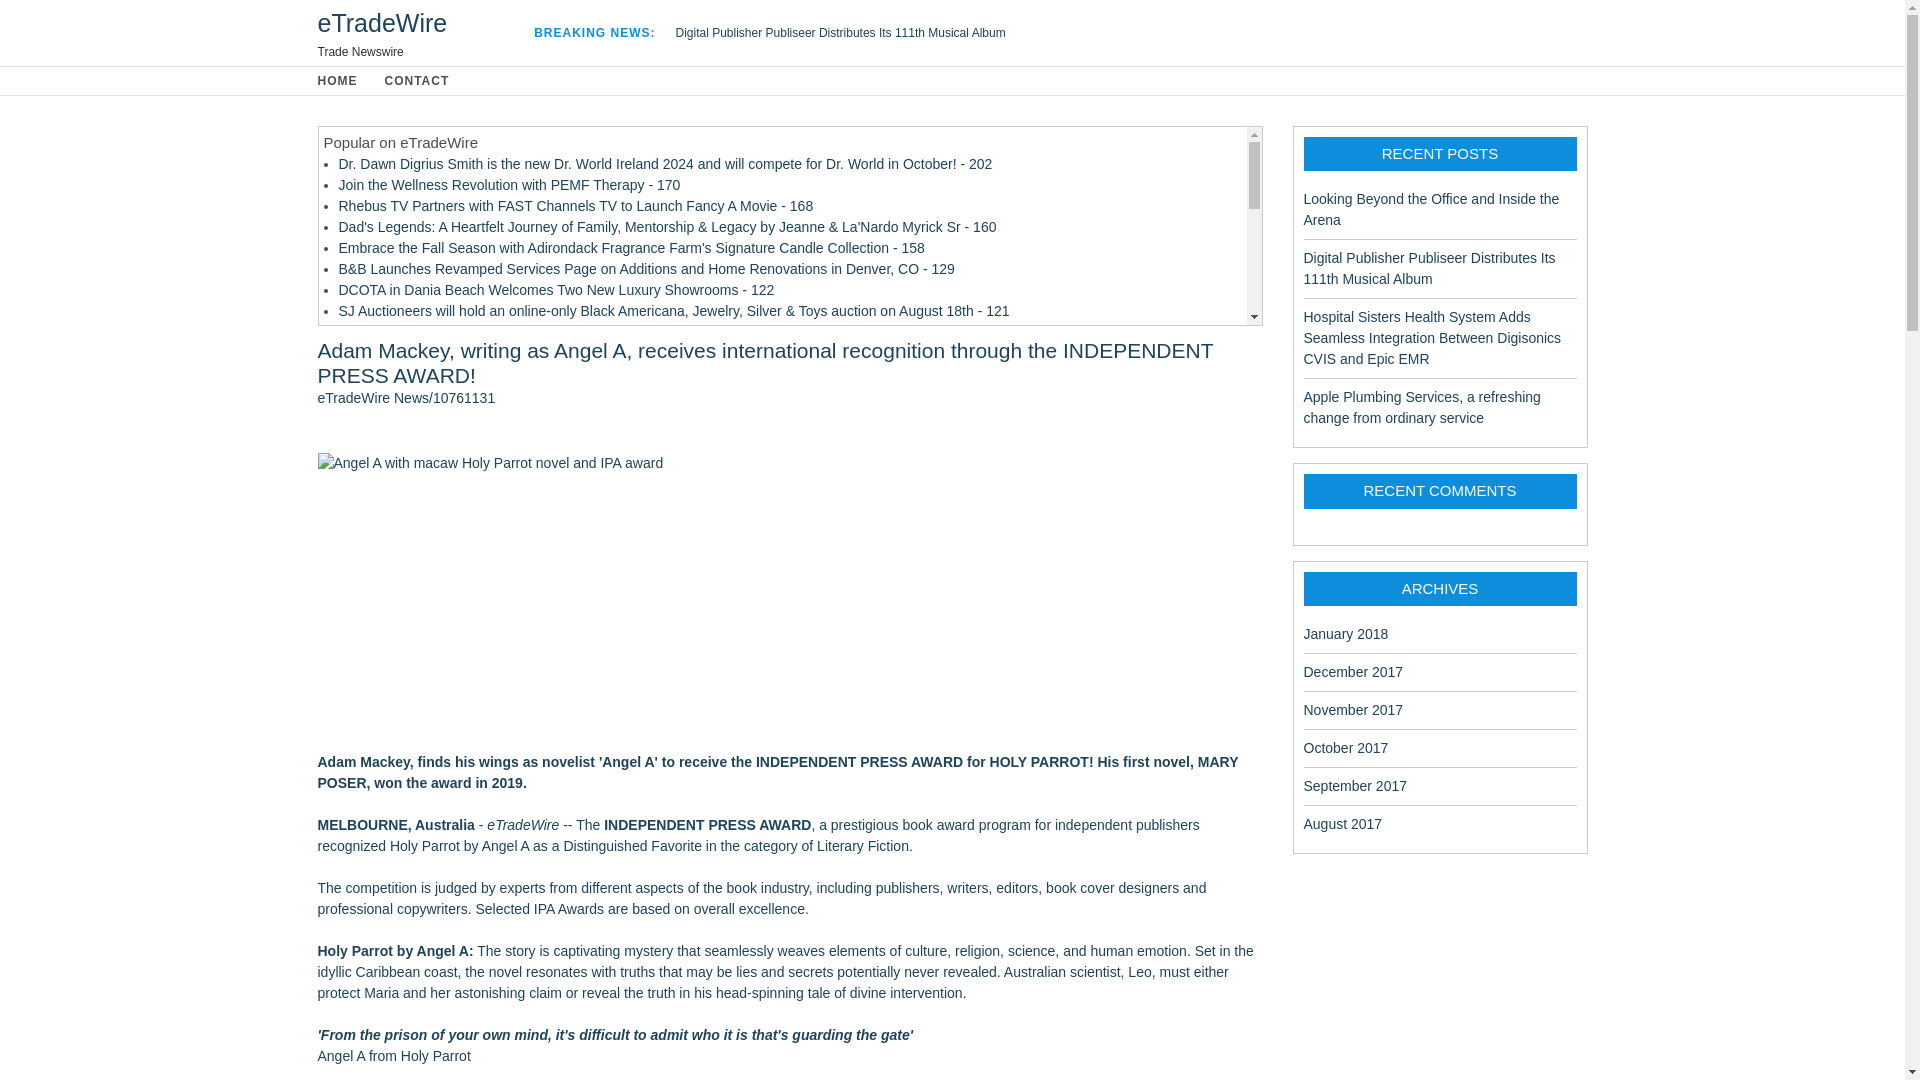 The image size is (1920, 1080). What do you see at coordinates (518, 418) in the screenshot?
I see `The Dancing Caravan comes to ArtsWestchester's Gallery` at bounding box center [518, 418].